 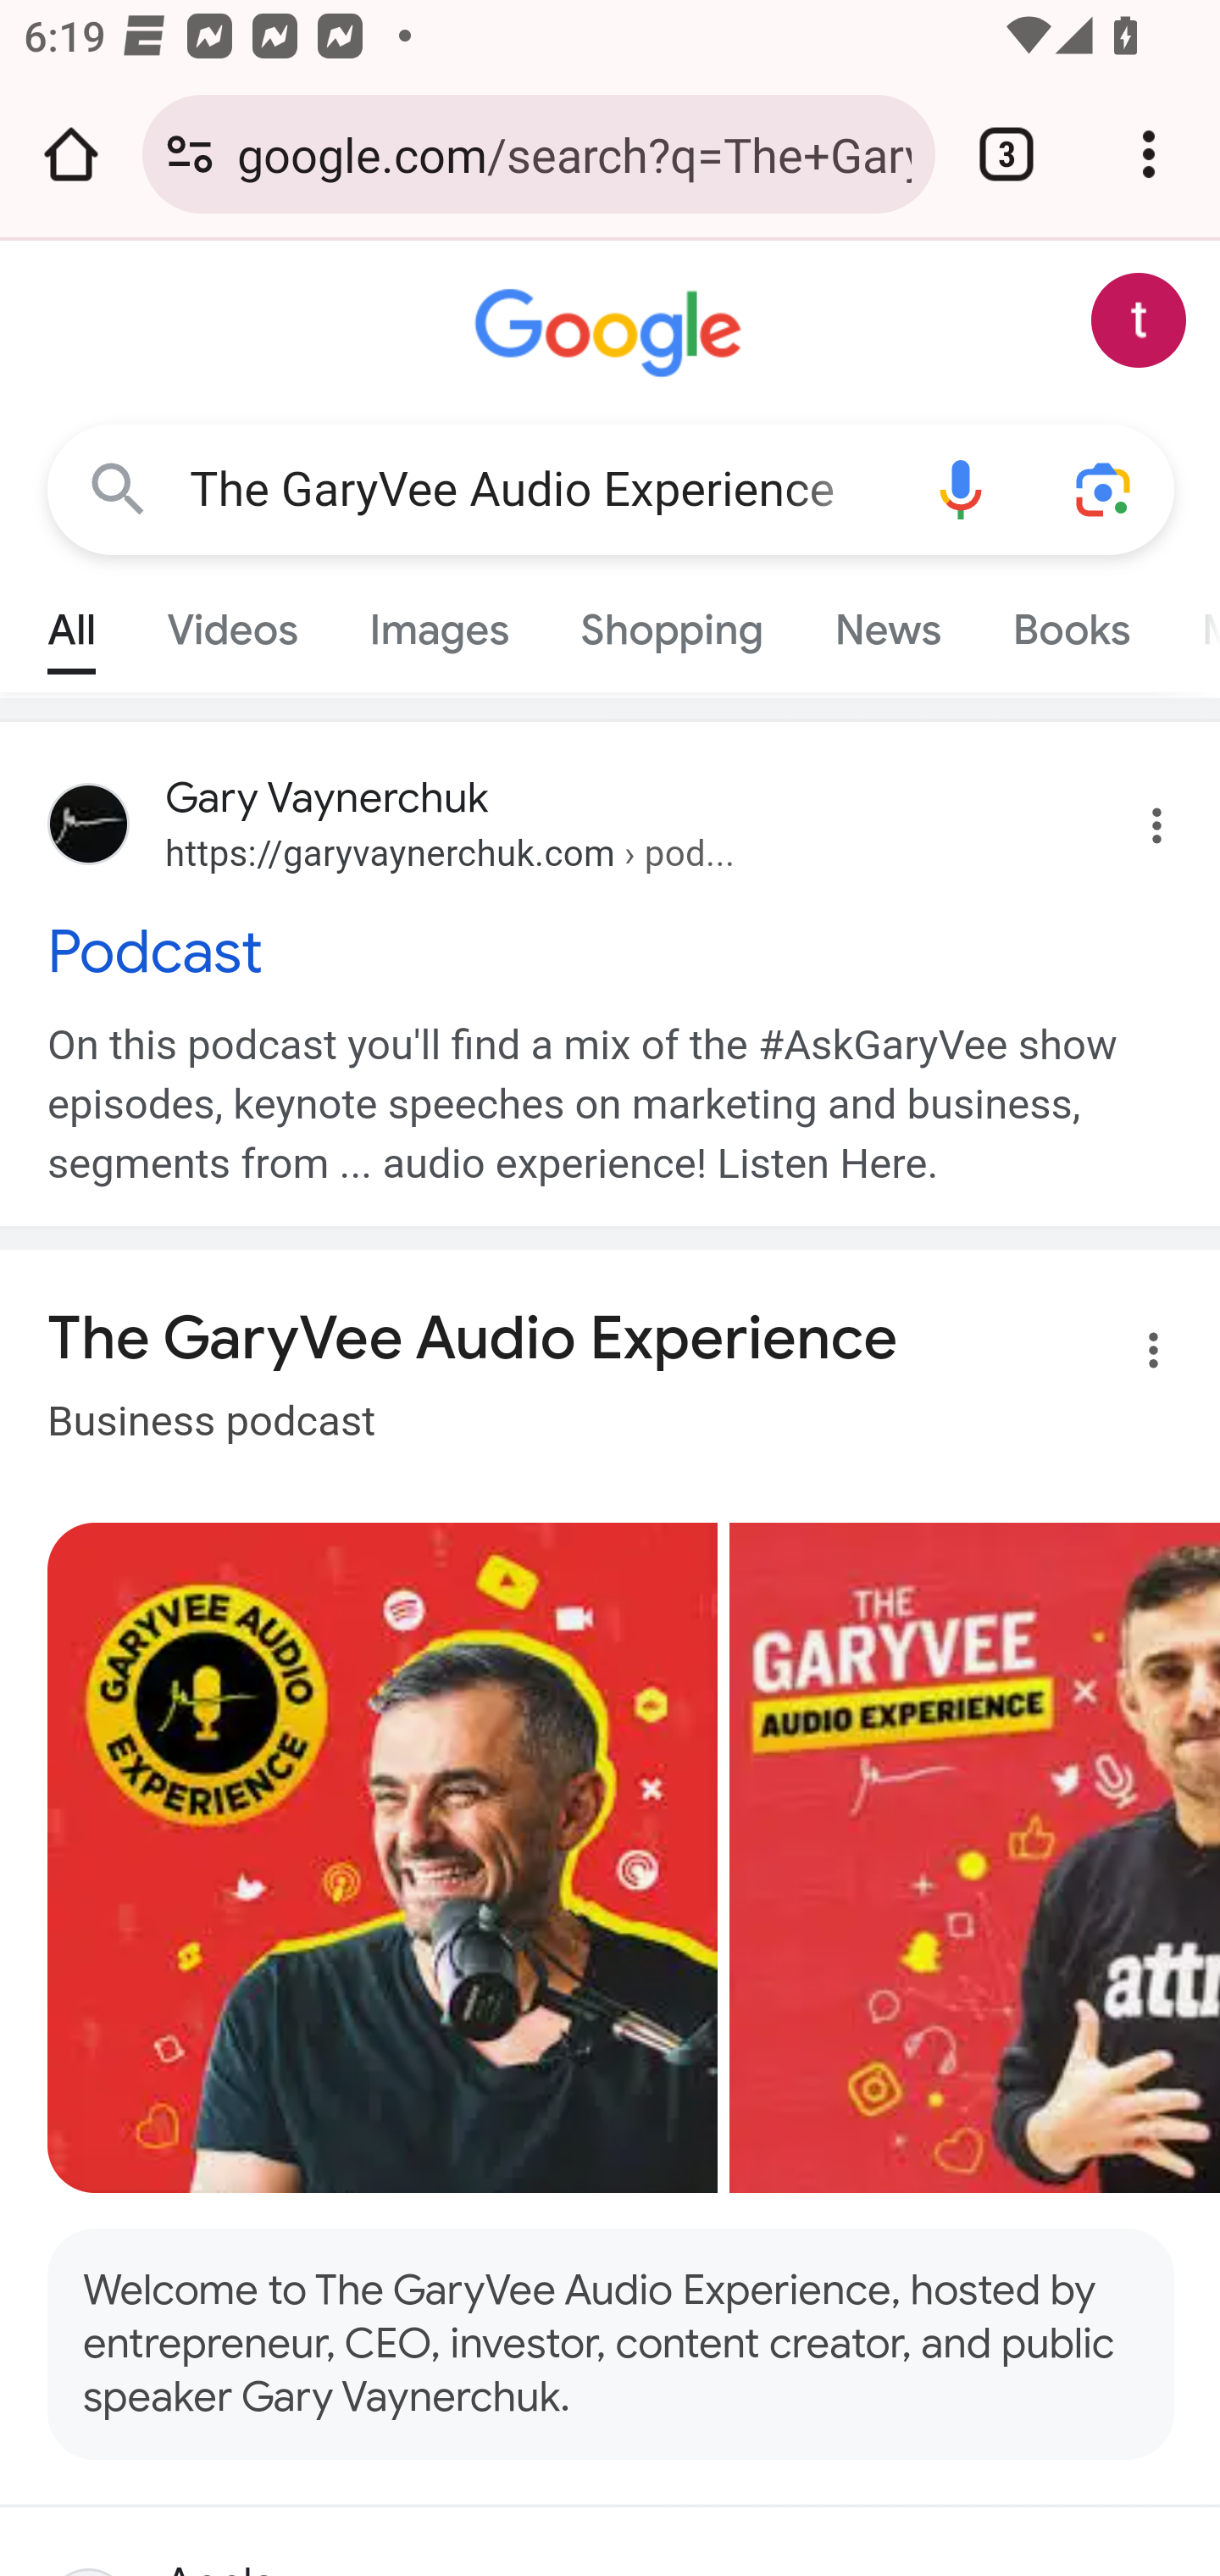 What do you see at coordinates (539, 490) in the screenshot?
I see `The GaryVee Audio Experience` at bounding box center [539, 490].